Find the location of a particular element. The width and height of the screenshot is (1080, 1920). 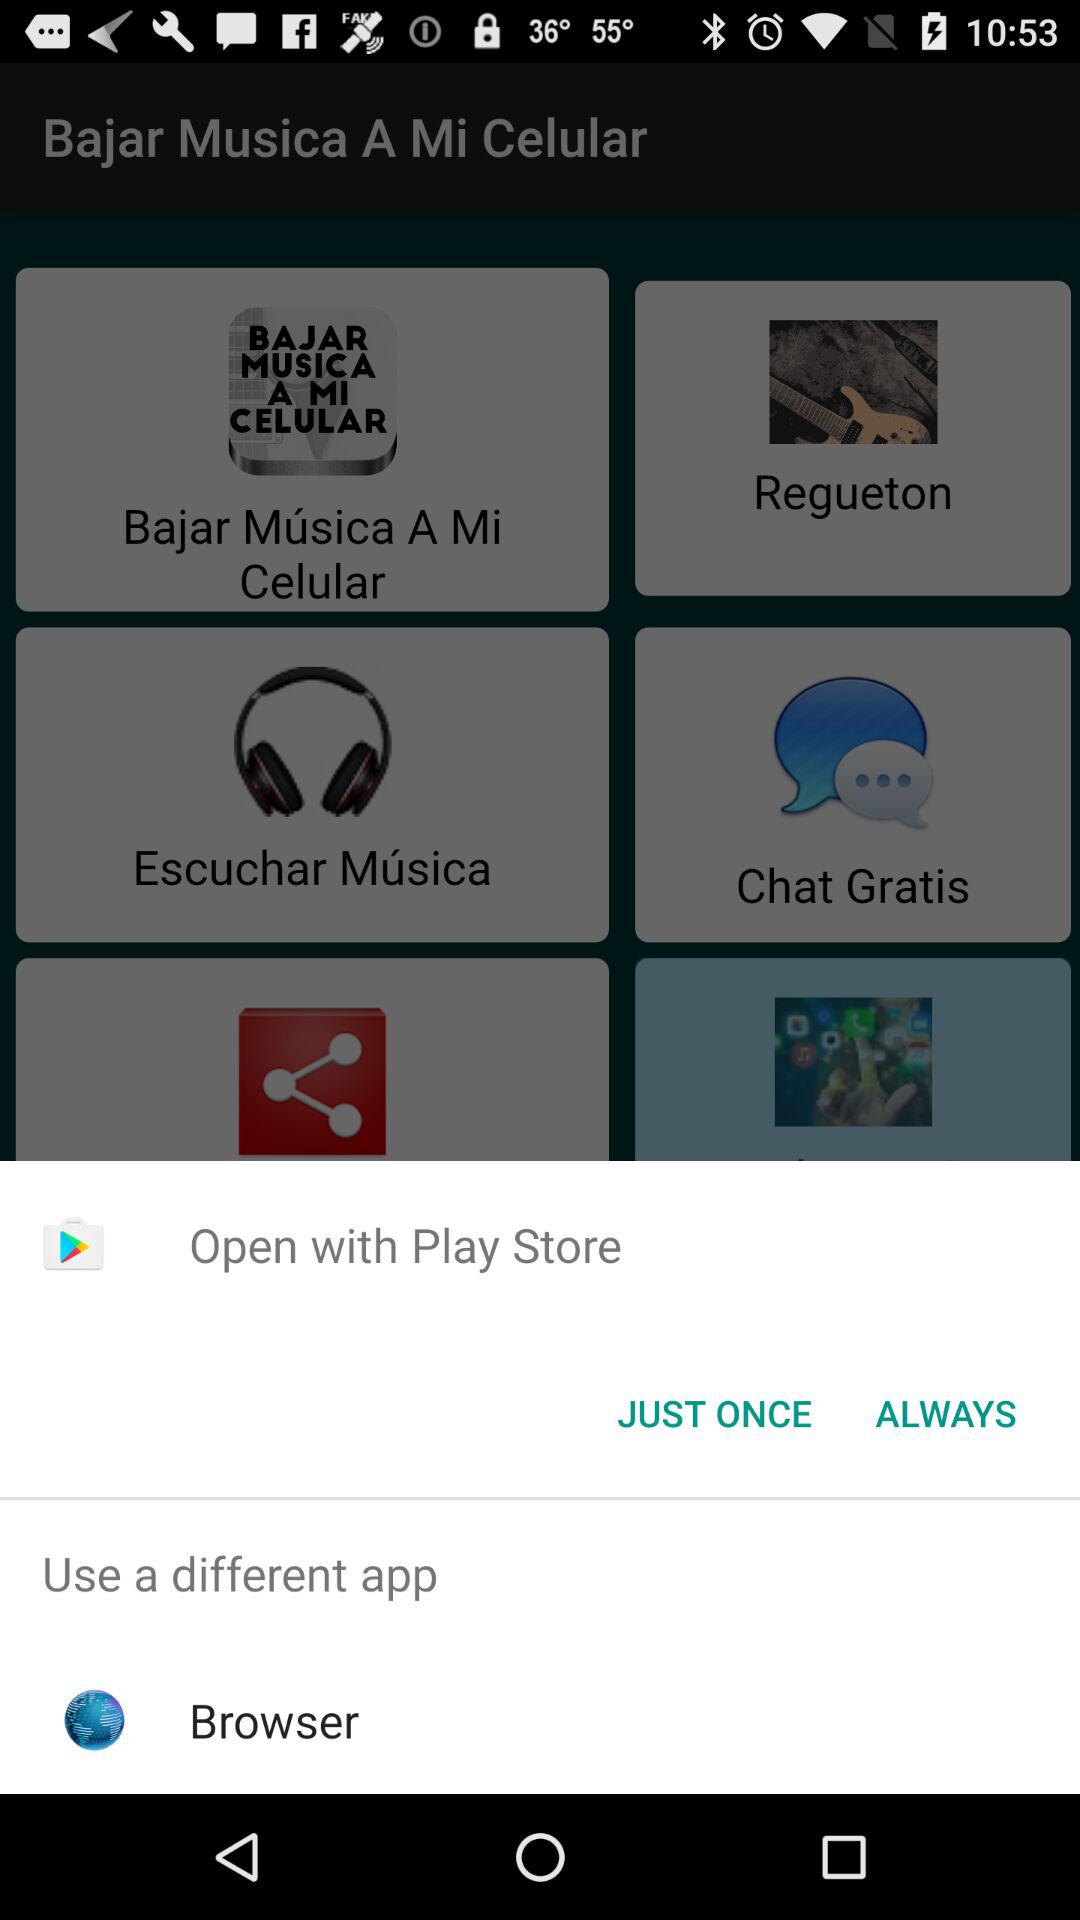

tap item below open with play is located at coordinates (946, 1413).